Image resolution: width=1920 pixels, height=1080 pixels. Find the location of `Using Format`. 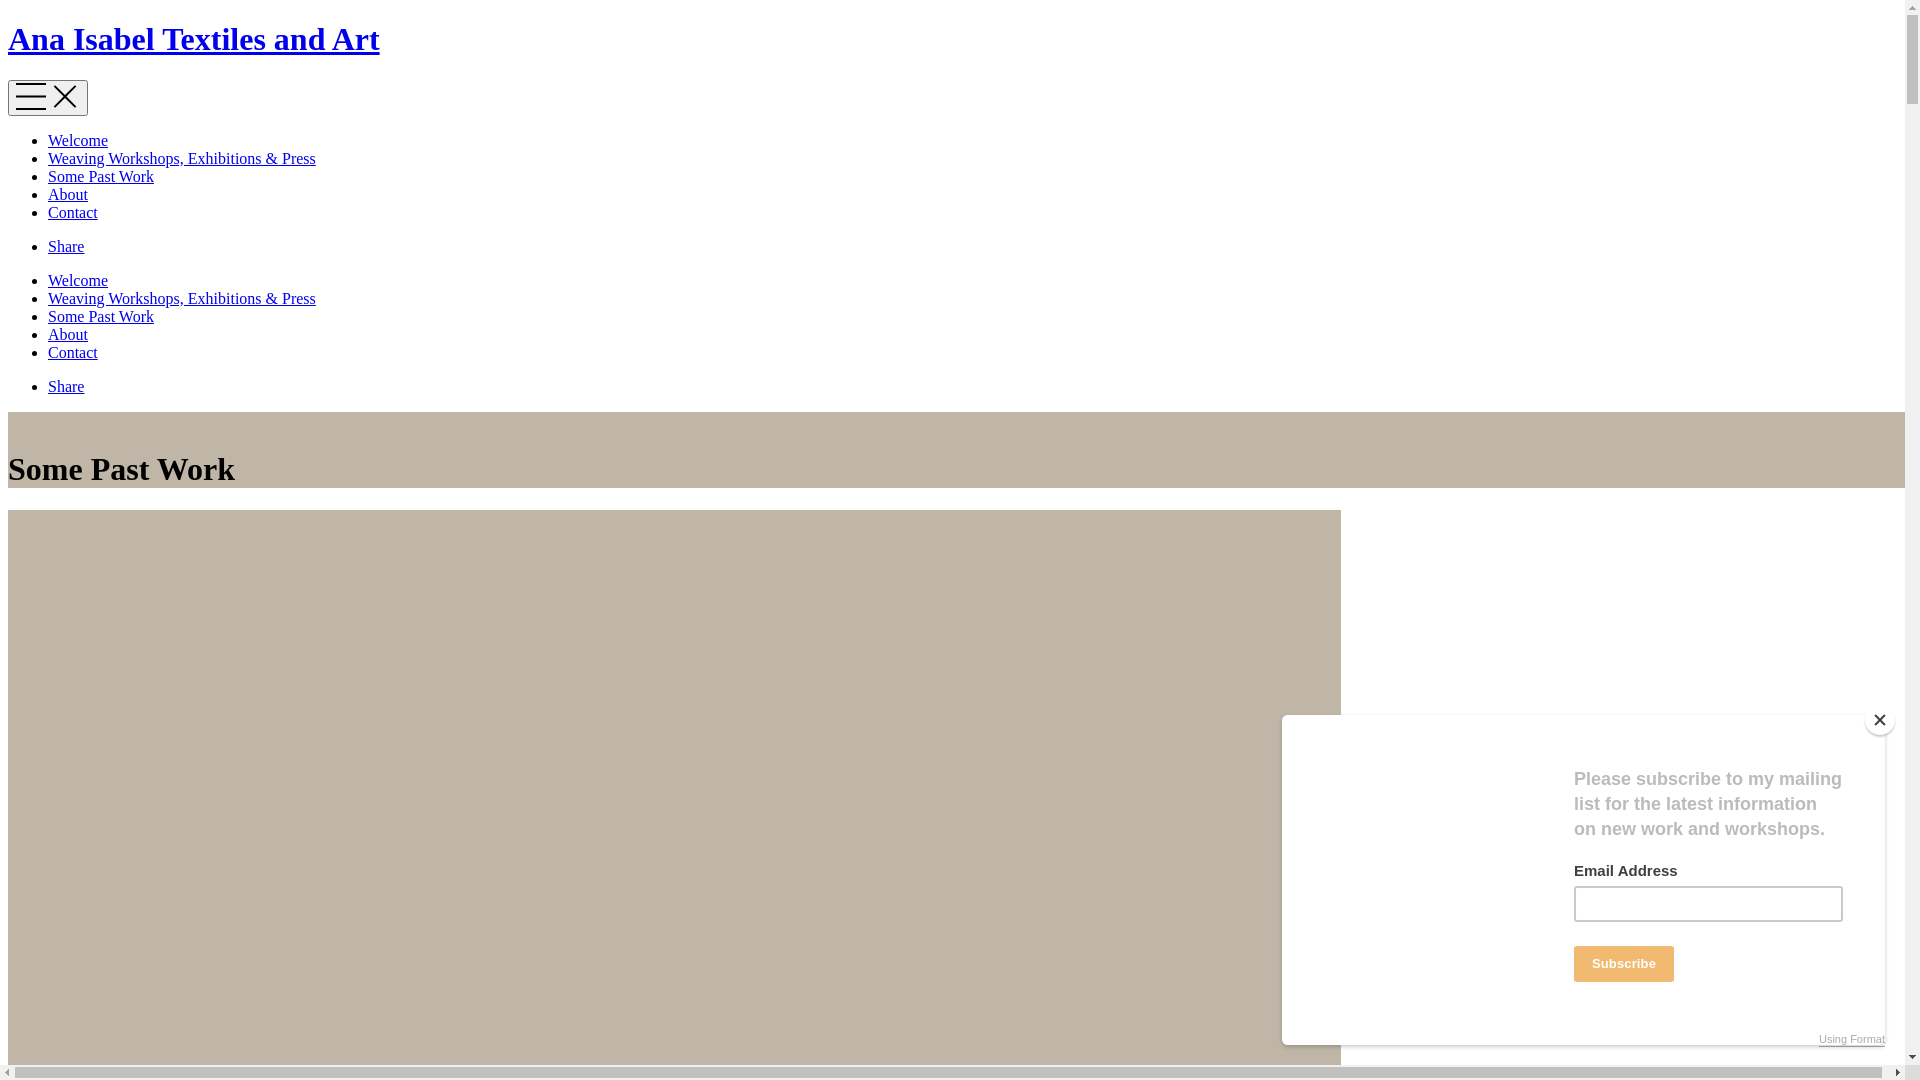

Using Format is located at coordinates (1852, 1040).